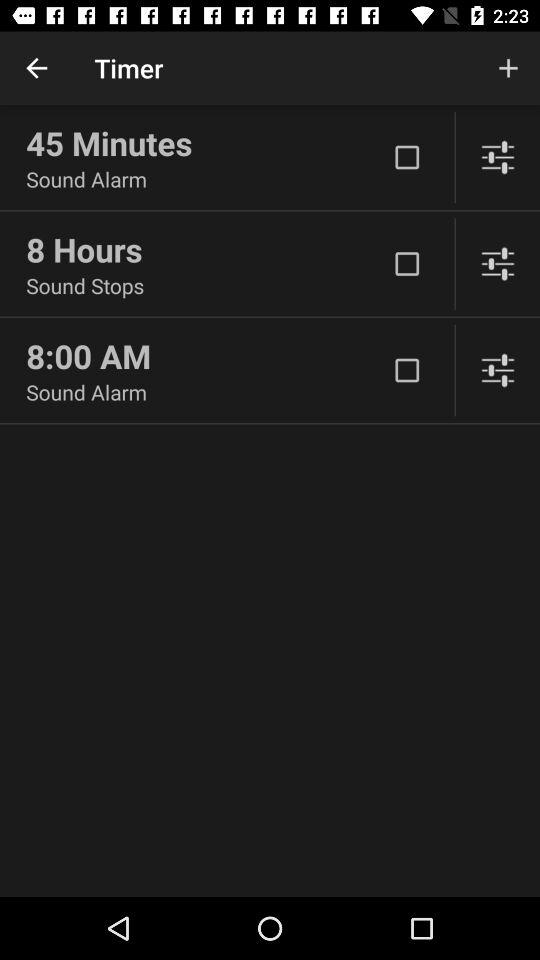 Image resolution: width=540 pixels, height=960 pixels. Describe the element at coordinates (36, 68) in the screenshot. I see `press icon next to timer app` at that location.